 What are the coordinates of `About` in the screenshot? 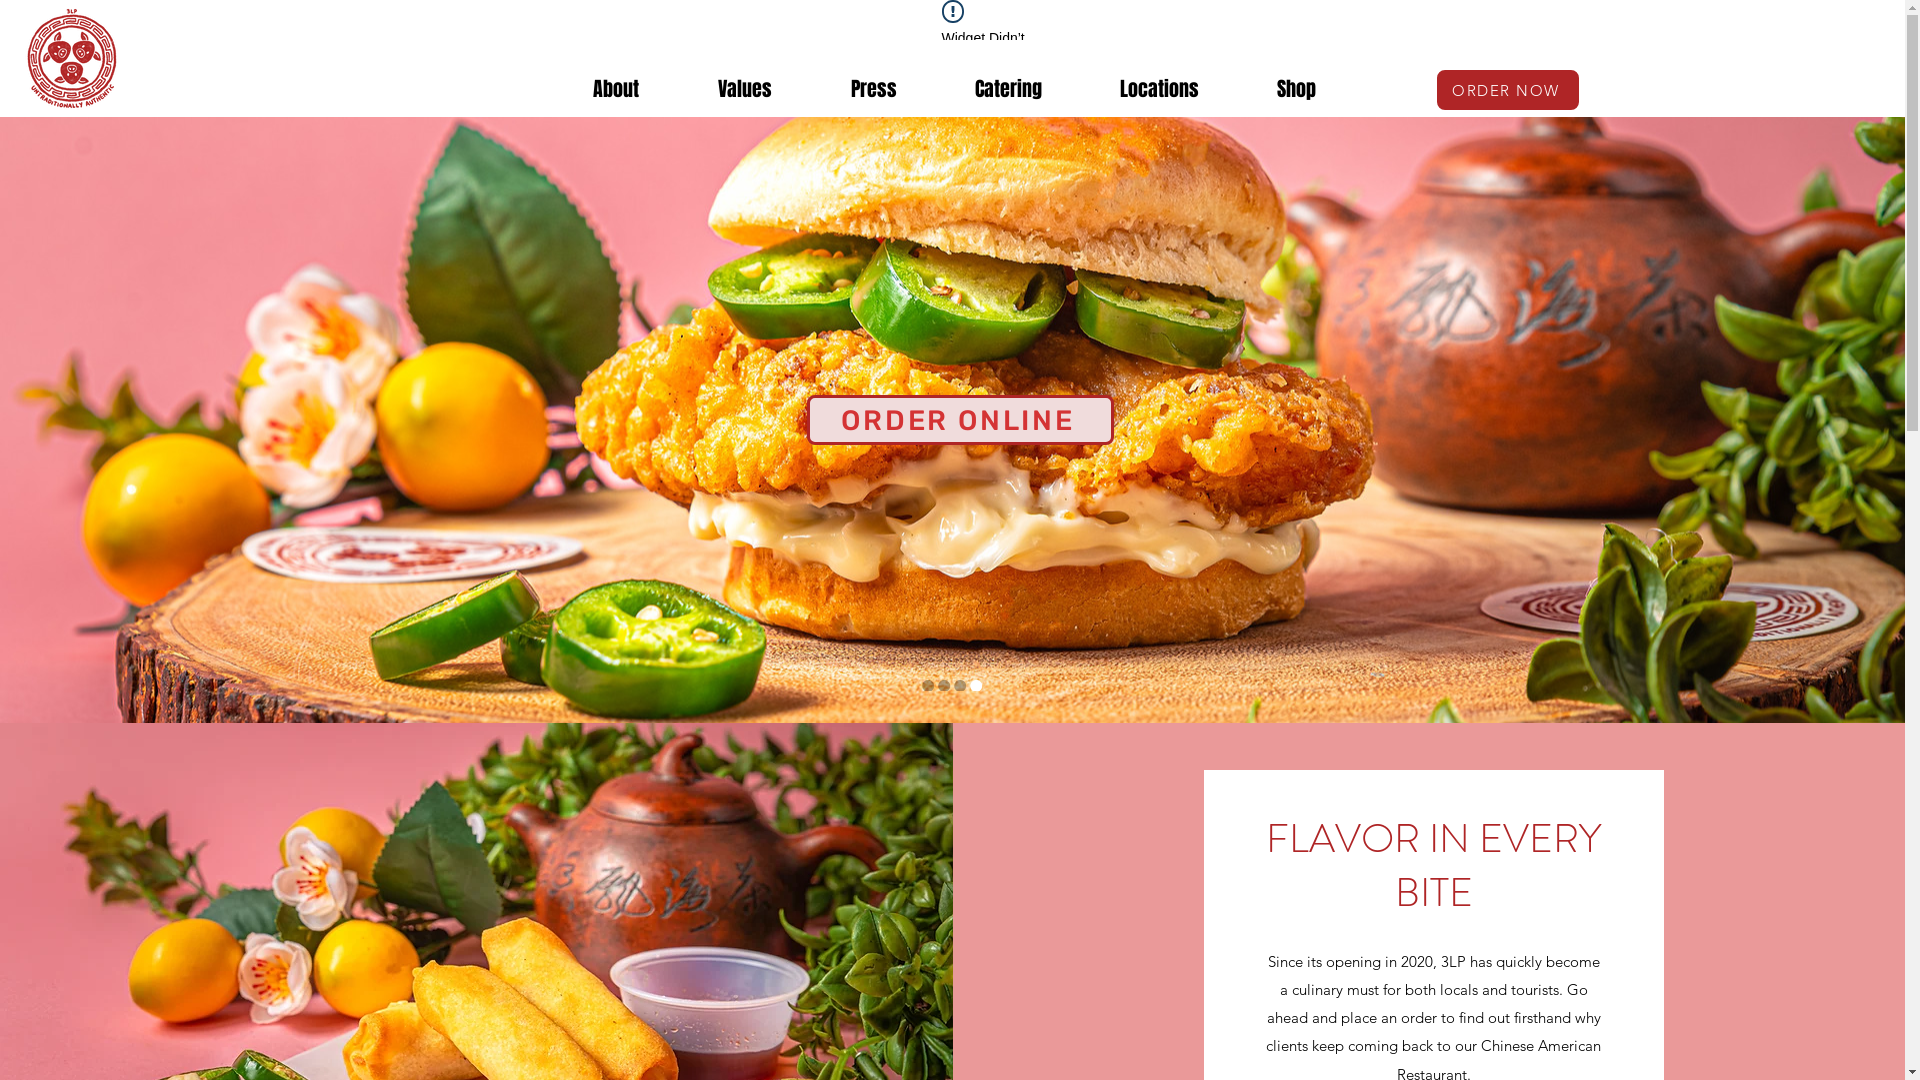 It's located at (616, 89).